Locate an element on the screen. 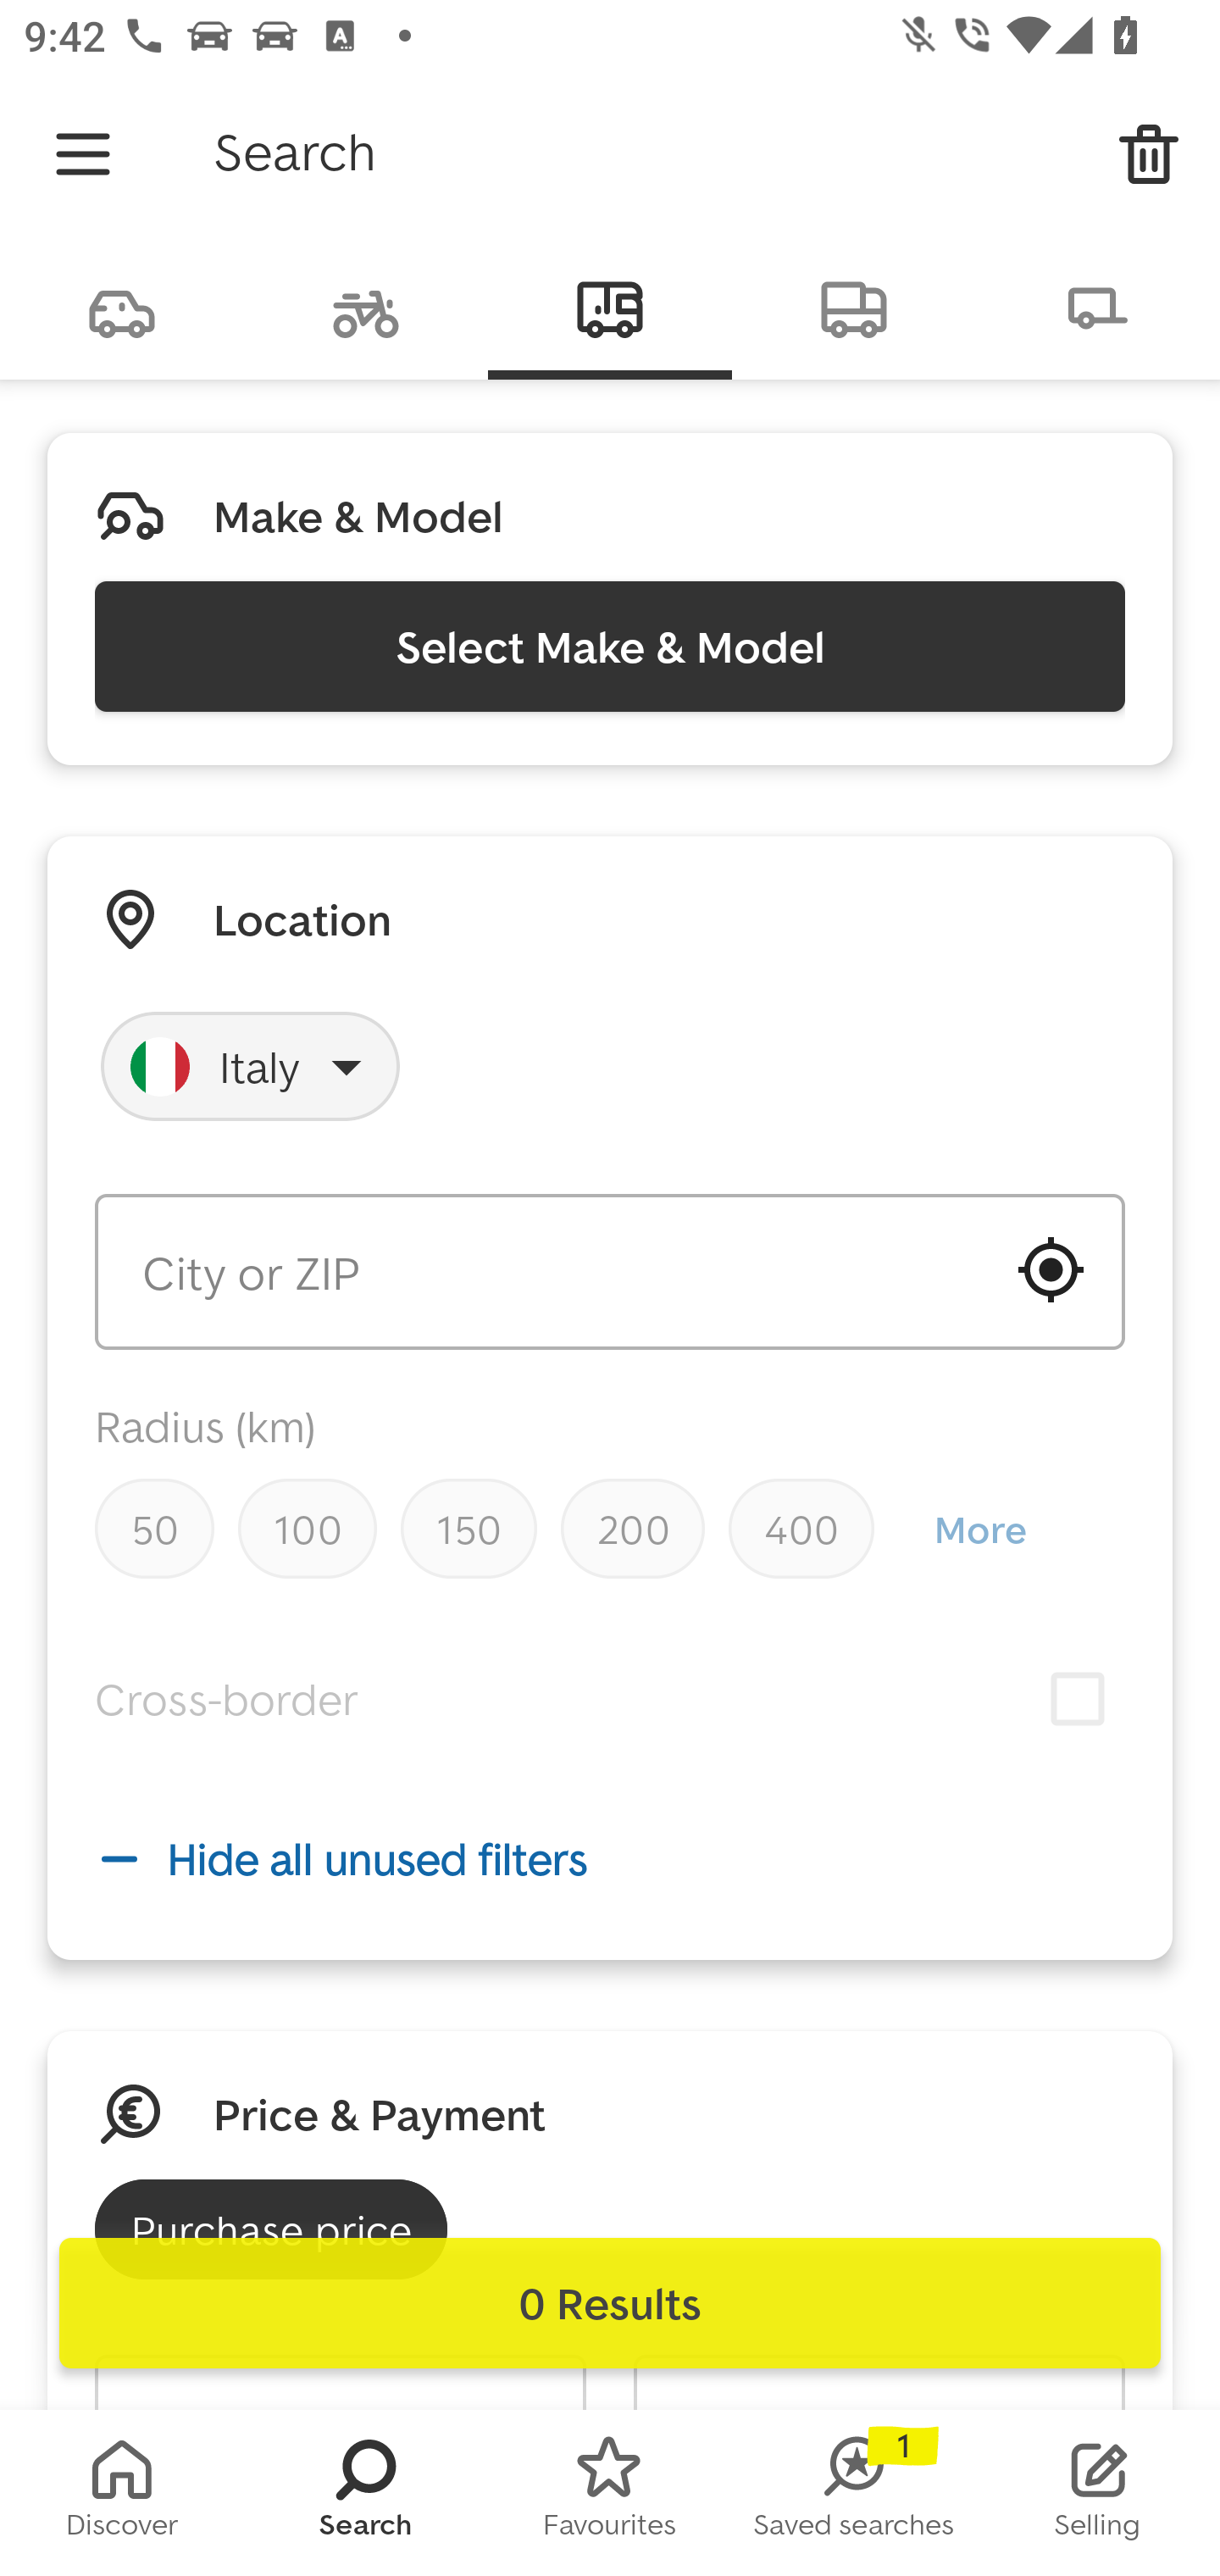  STOCK_LIST Selling is located at coordinates (1098, 2493).